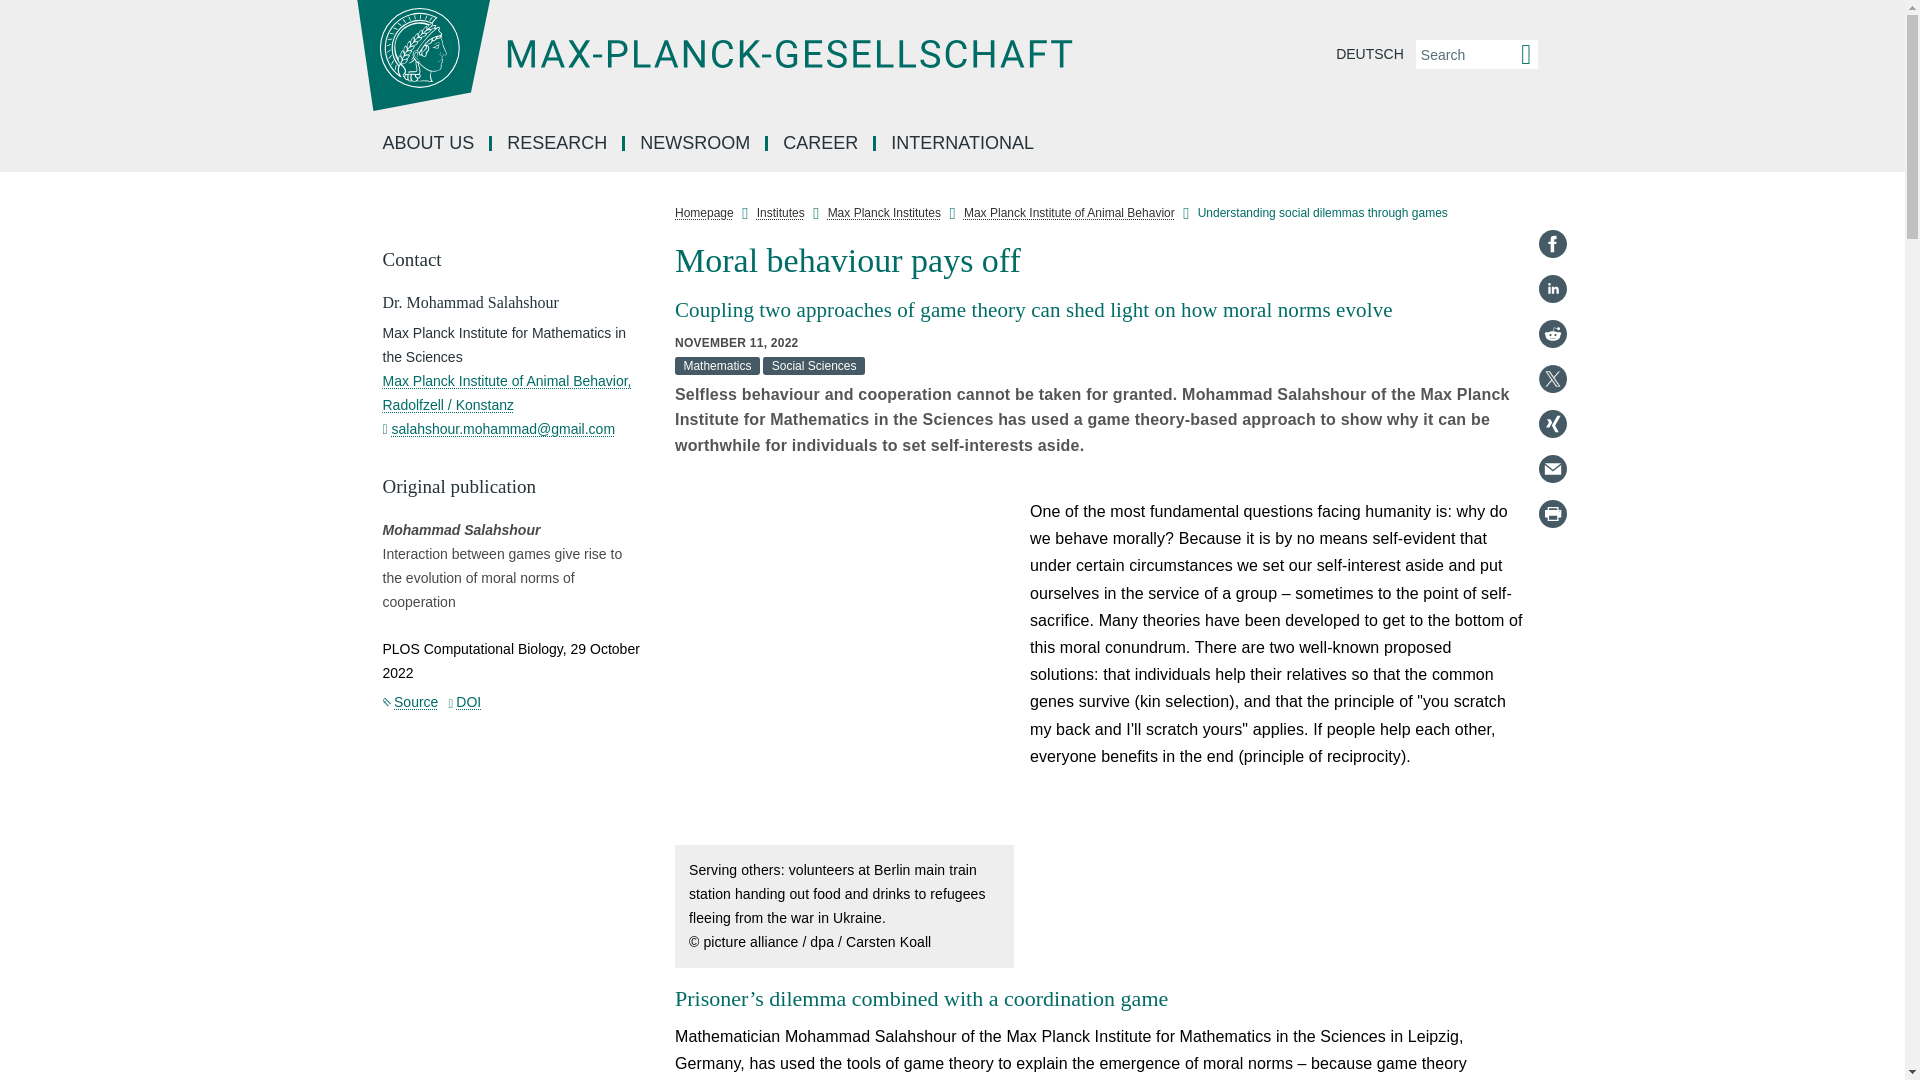  Describe the element at coordinates (844, 670) in the screenshot. I see `opens zoom view` at that location.